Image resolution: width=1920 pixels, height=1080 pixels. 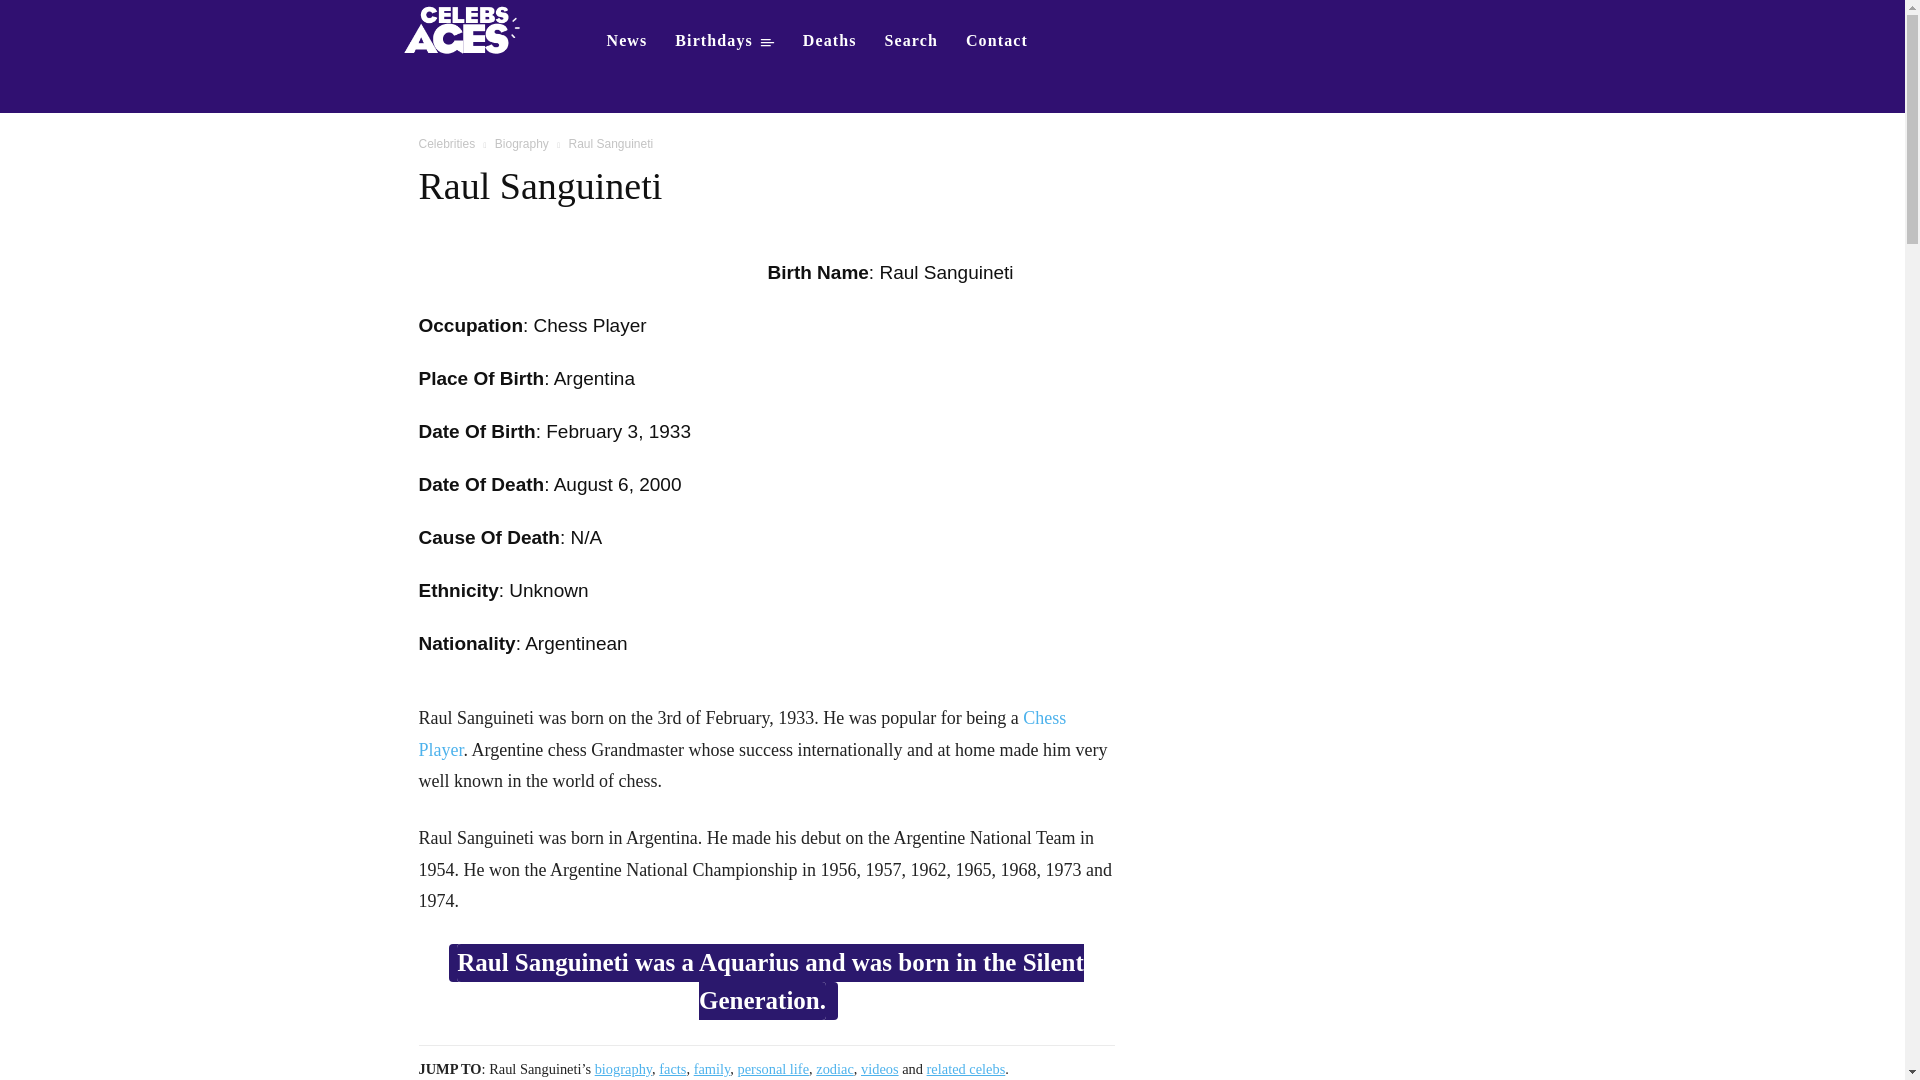 I want to click on Search, so click(x=912, y=40).